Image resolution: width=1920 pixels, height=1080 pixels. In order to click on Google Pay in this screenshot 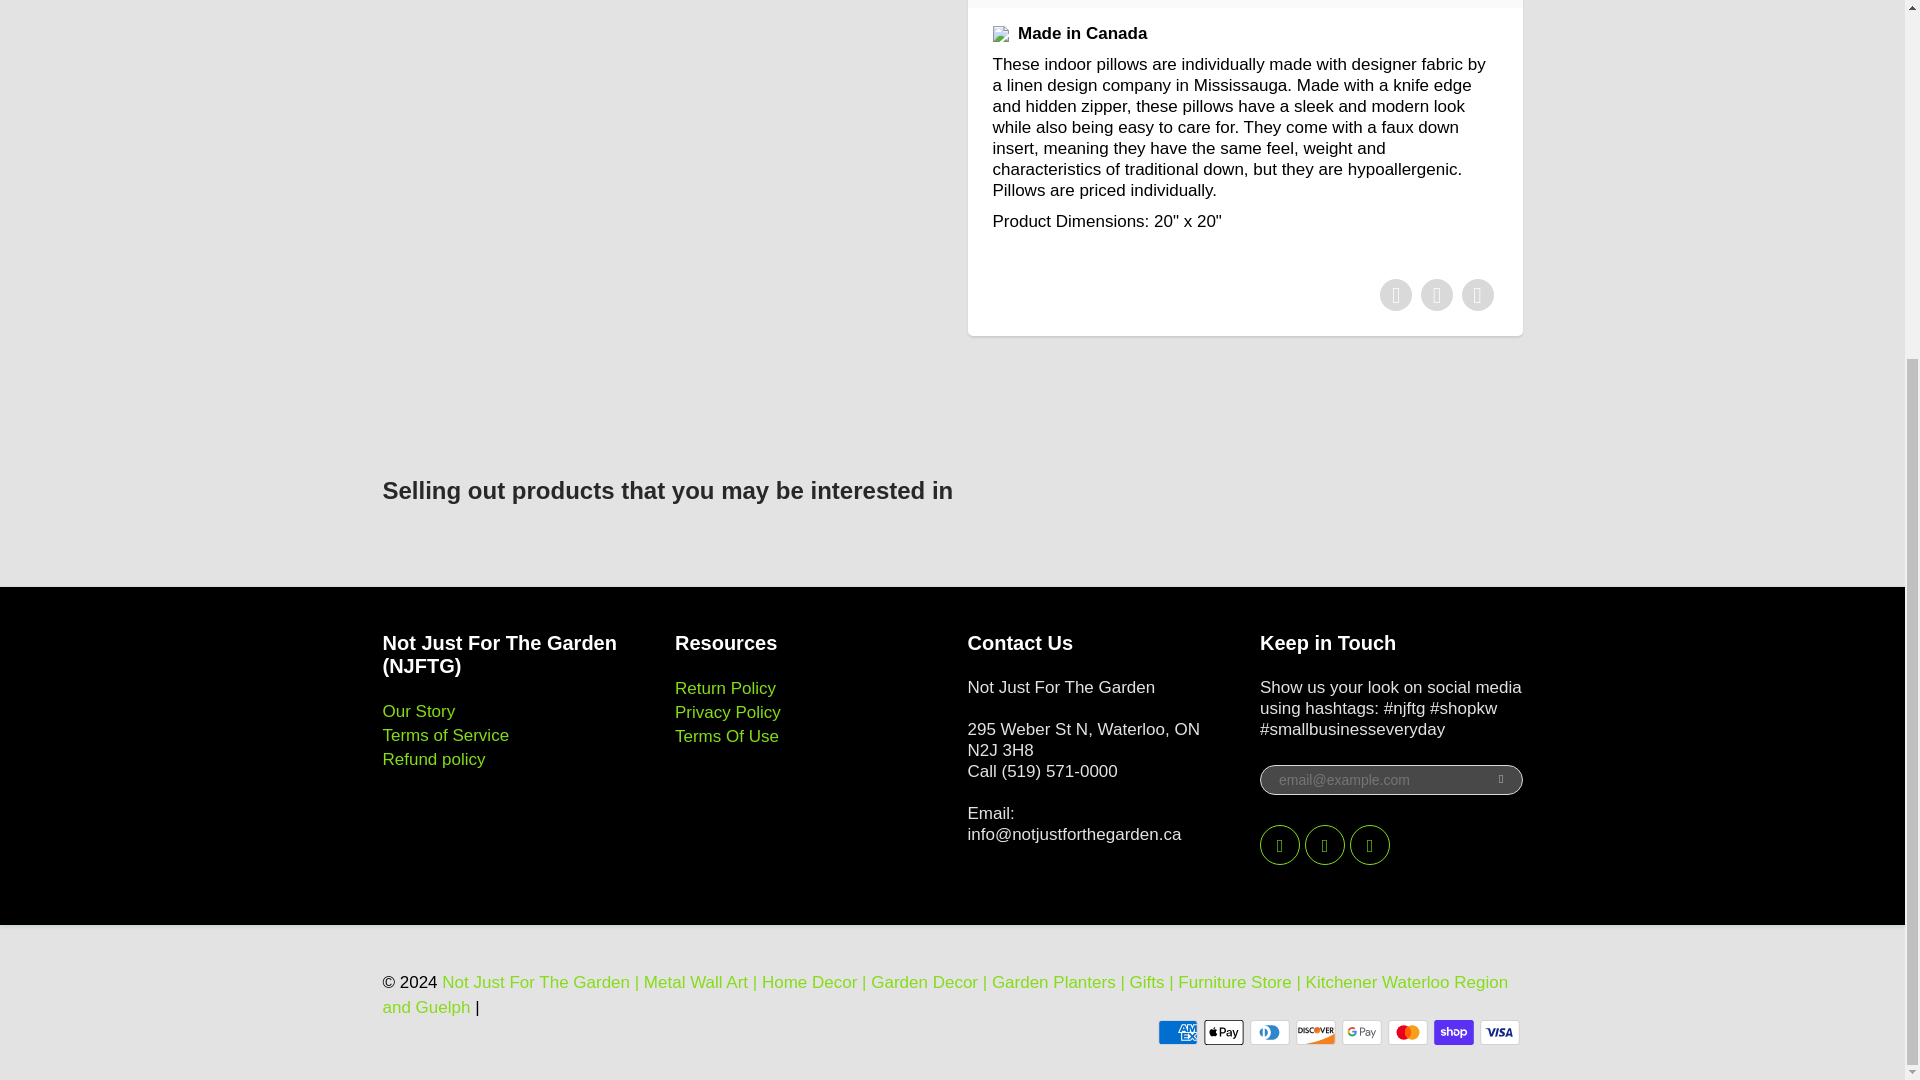, I will do `click(1362, 1032)`.